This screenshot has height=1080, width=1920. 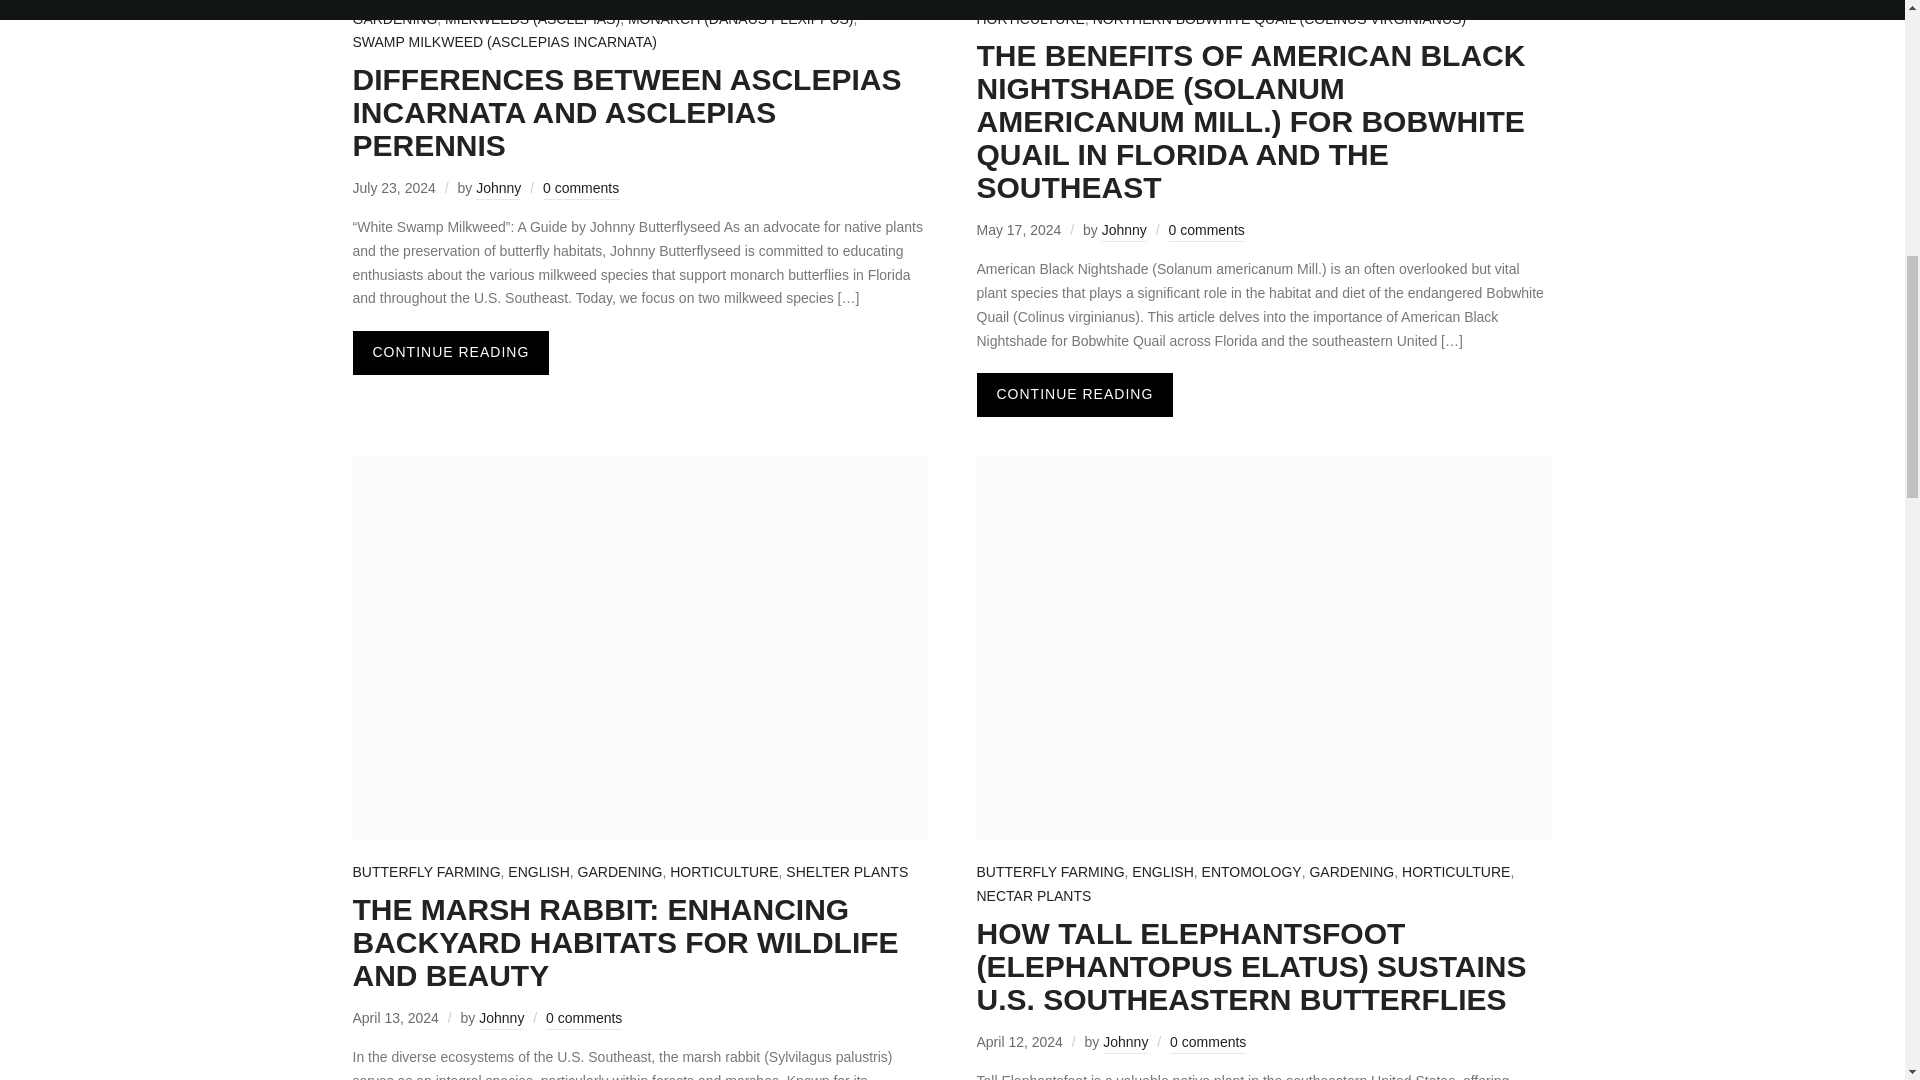 What do you see at coordinates (740, 4) in the screenshot?
I see `BUTTERFLY FARMING` at bounding box center [740, 4].